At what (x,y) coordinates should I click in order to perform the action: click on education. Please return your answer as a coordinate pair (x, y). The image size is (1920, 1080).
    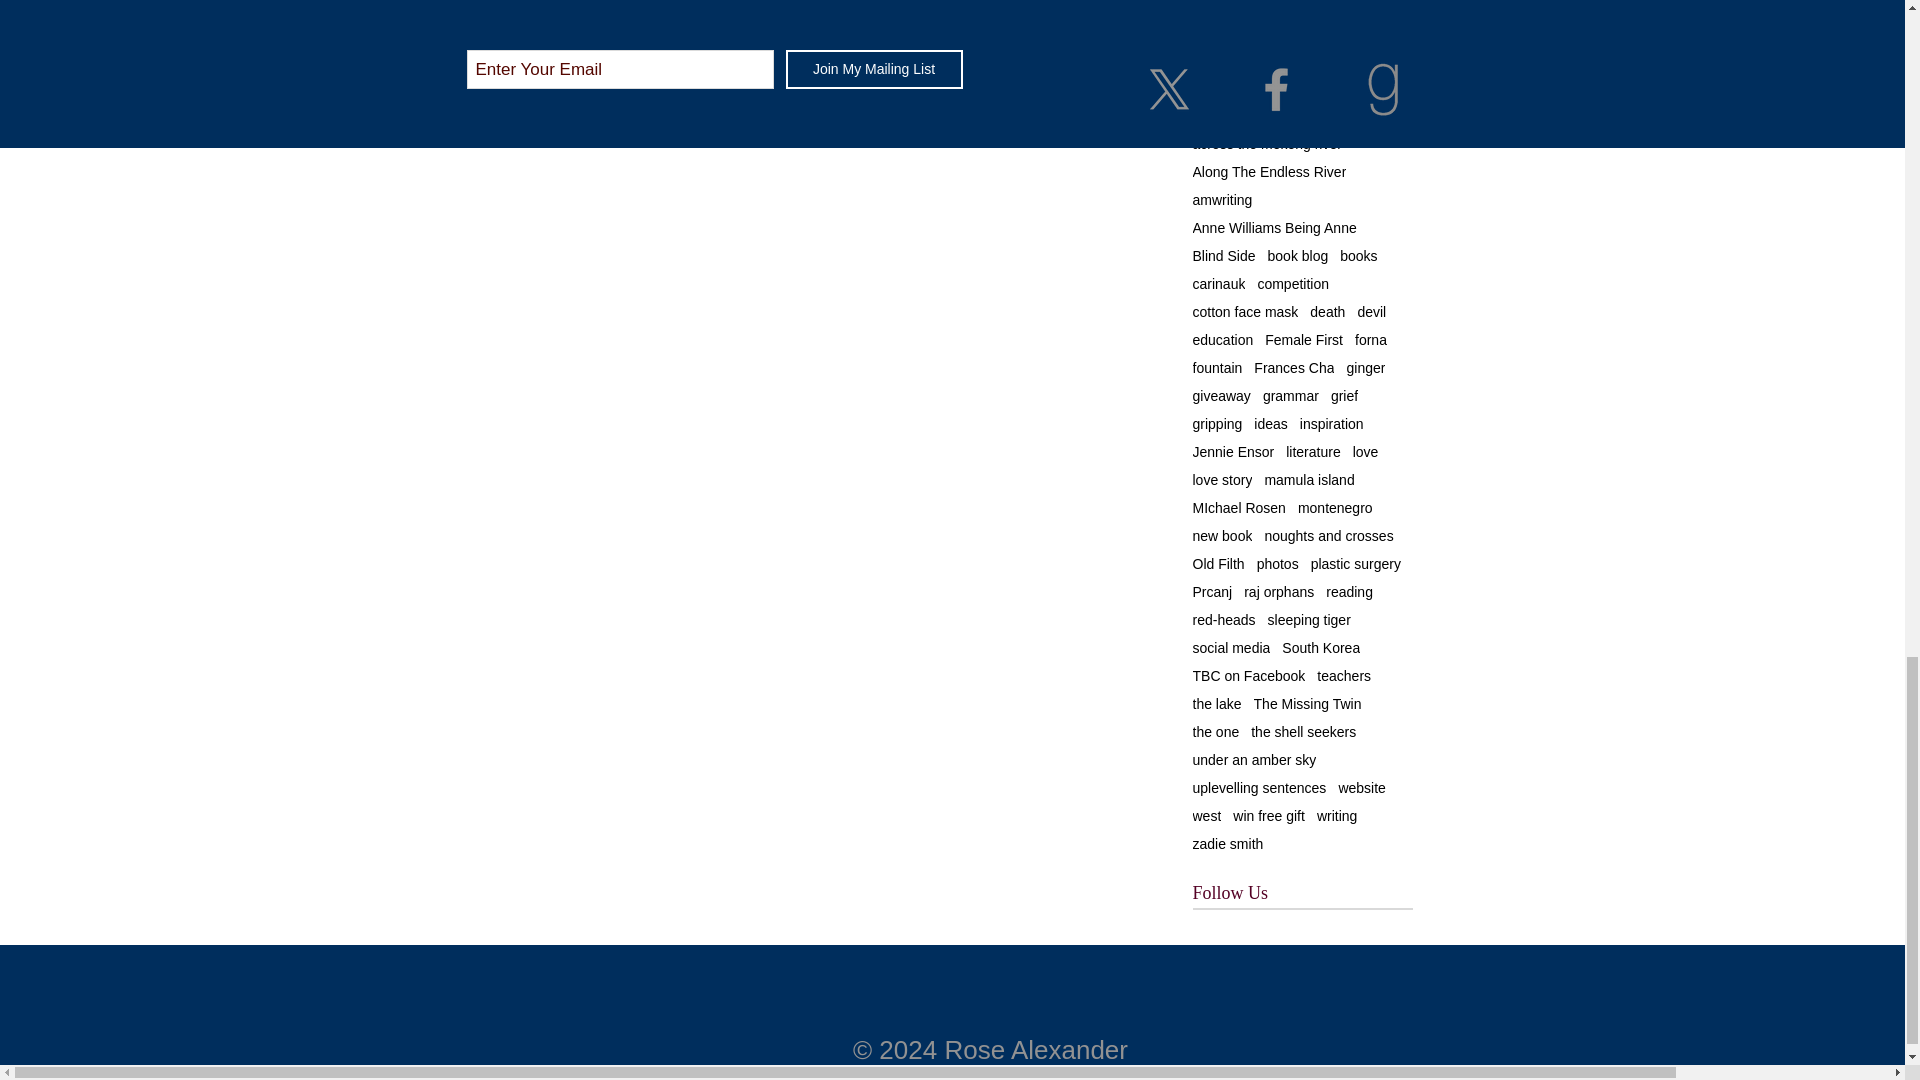
    Looking at the image, I should click on (1222, 339).